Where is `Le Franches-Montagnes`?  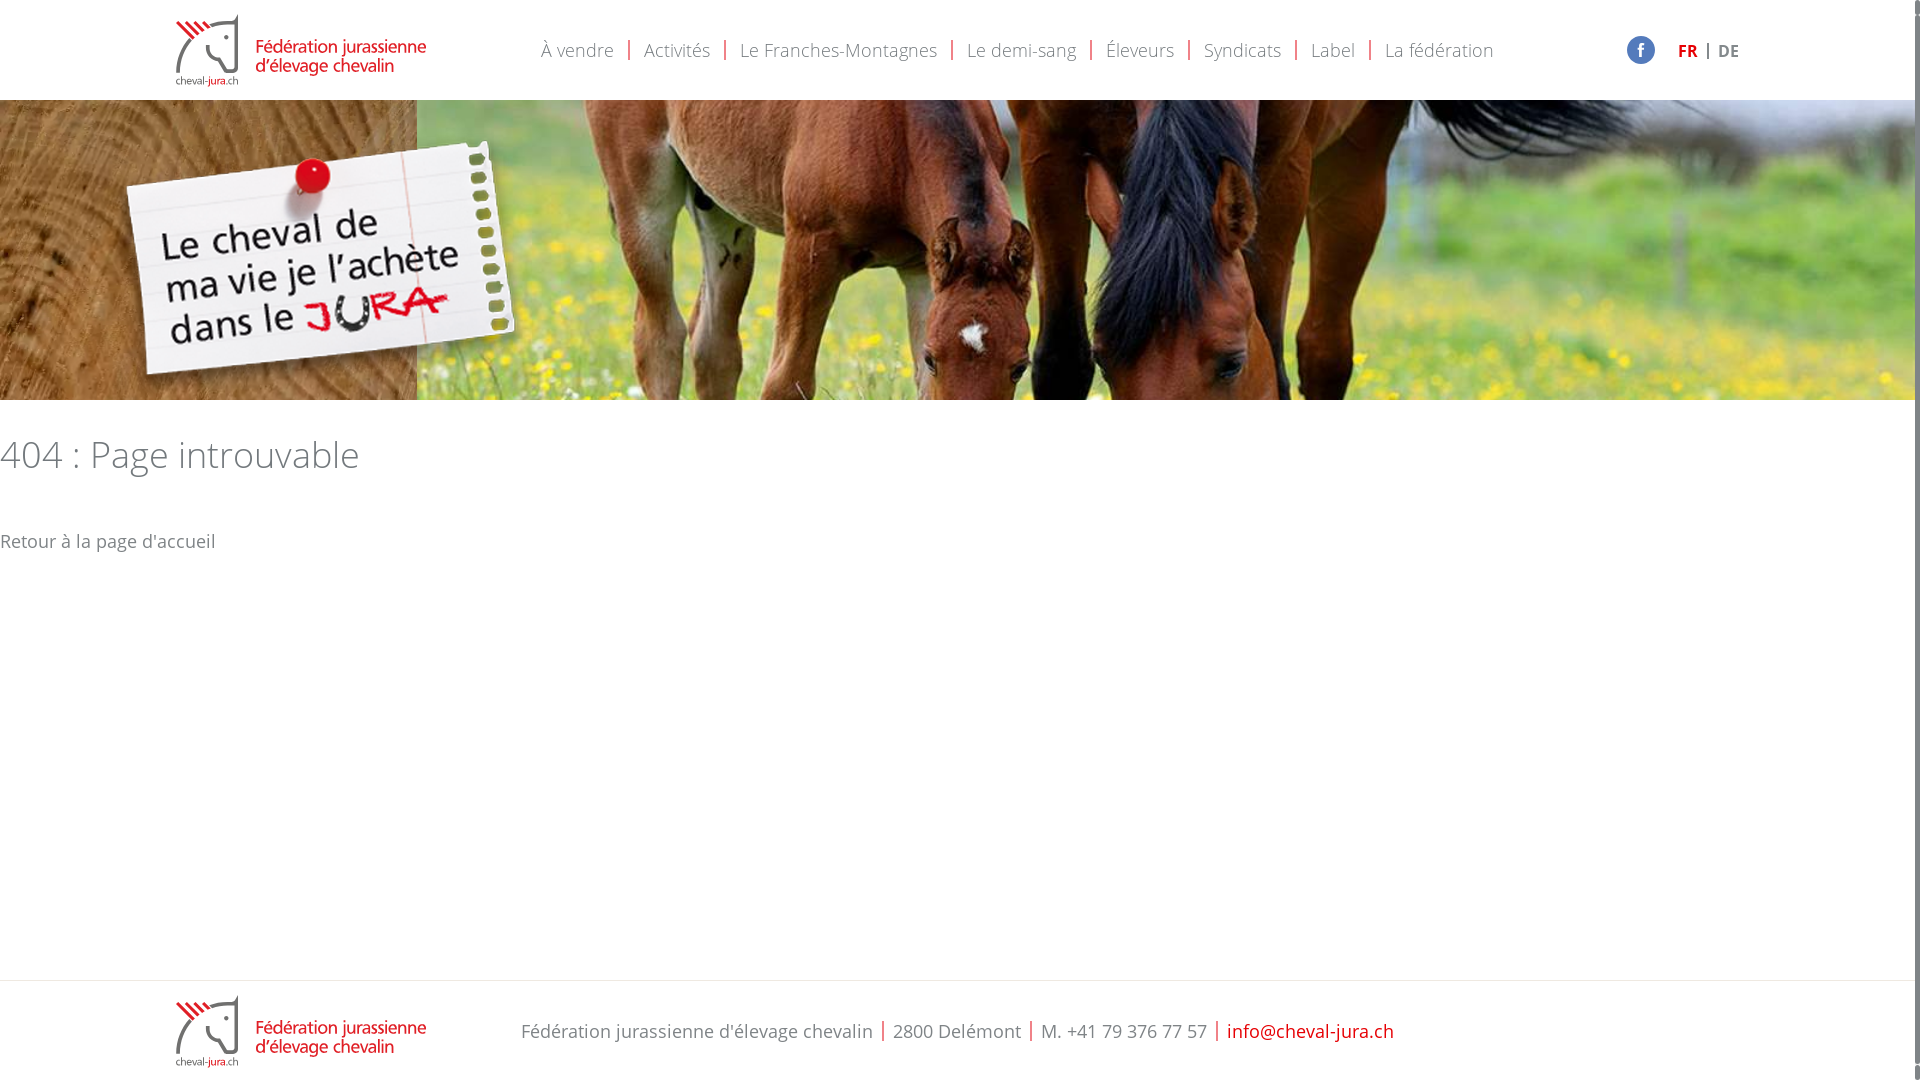 Le Franches-Montagnes is located at coordinates (838, 51).